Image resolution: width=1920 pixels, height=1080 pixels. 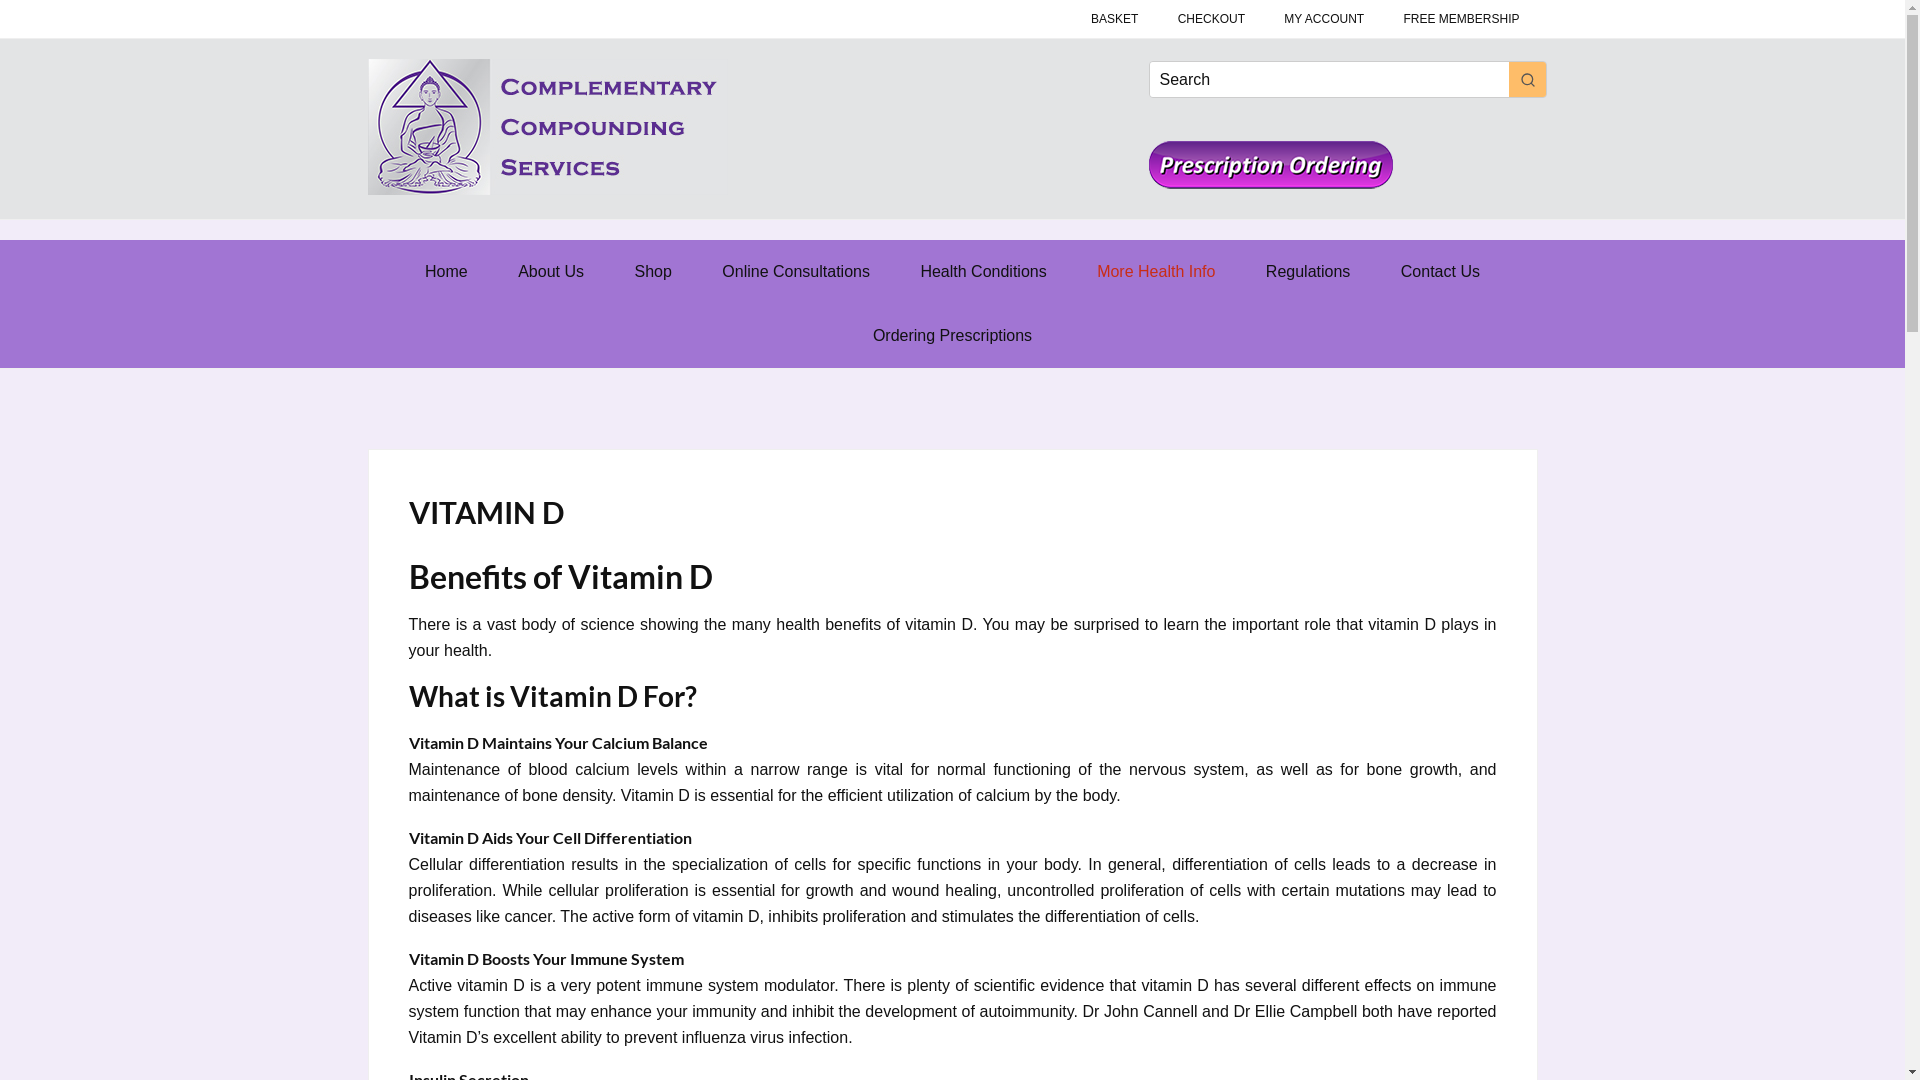 What do you see at coordinates (1212, 19) in the screenshot?
I see `CHECKOUT` at bounding box center [1212, 19].